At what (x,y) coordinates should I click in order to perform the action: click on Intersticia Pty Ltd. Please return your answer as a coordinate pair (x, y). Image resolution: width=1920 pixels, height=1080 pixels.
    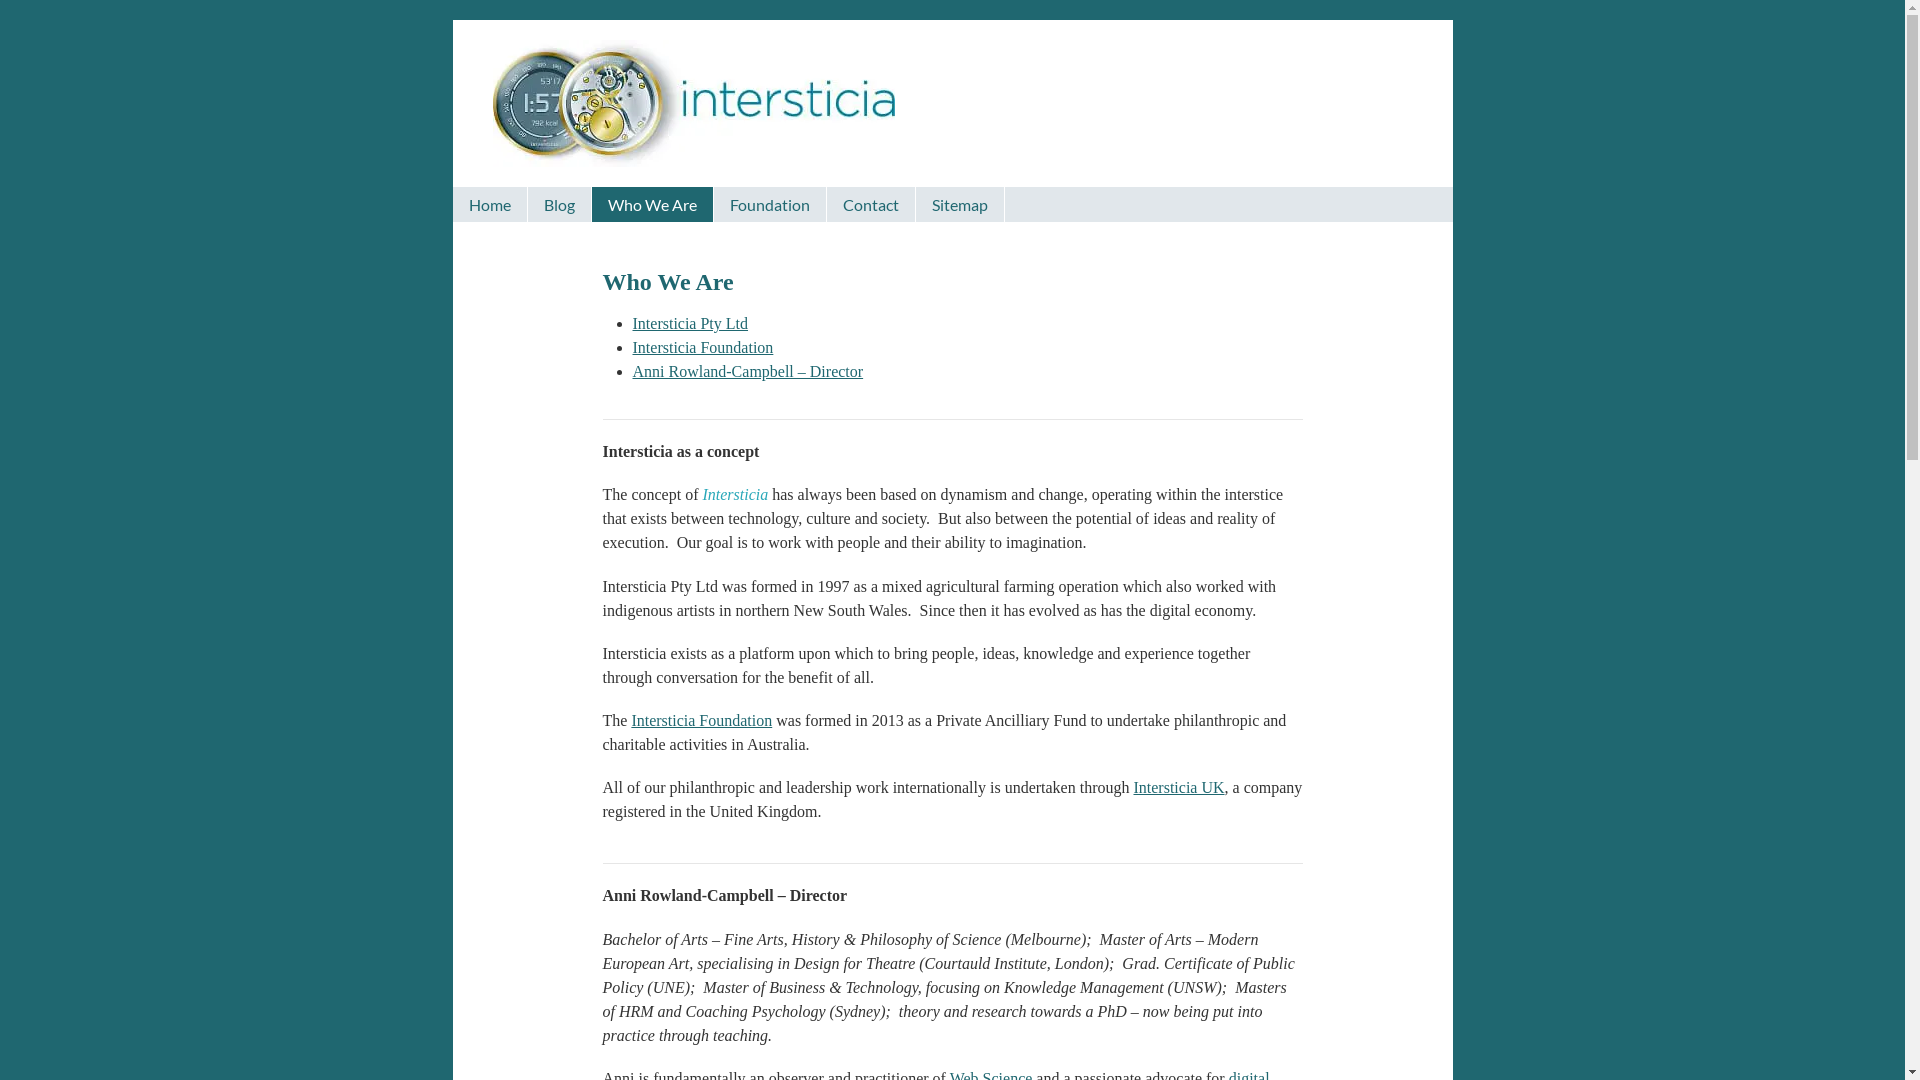
    Looking at the image, I should click on (690, 324).